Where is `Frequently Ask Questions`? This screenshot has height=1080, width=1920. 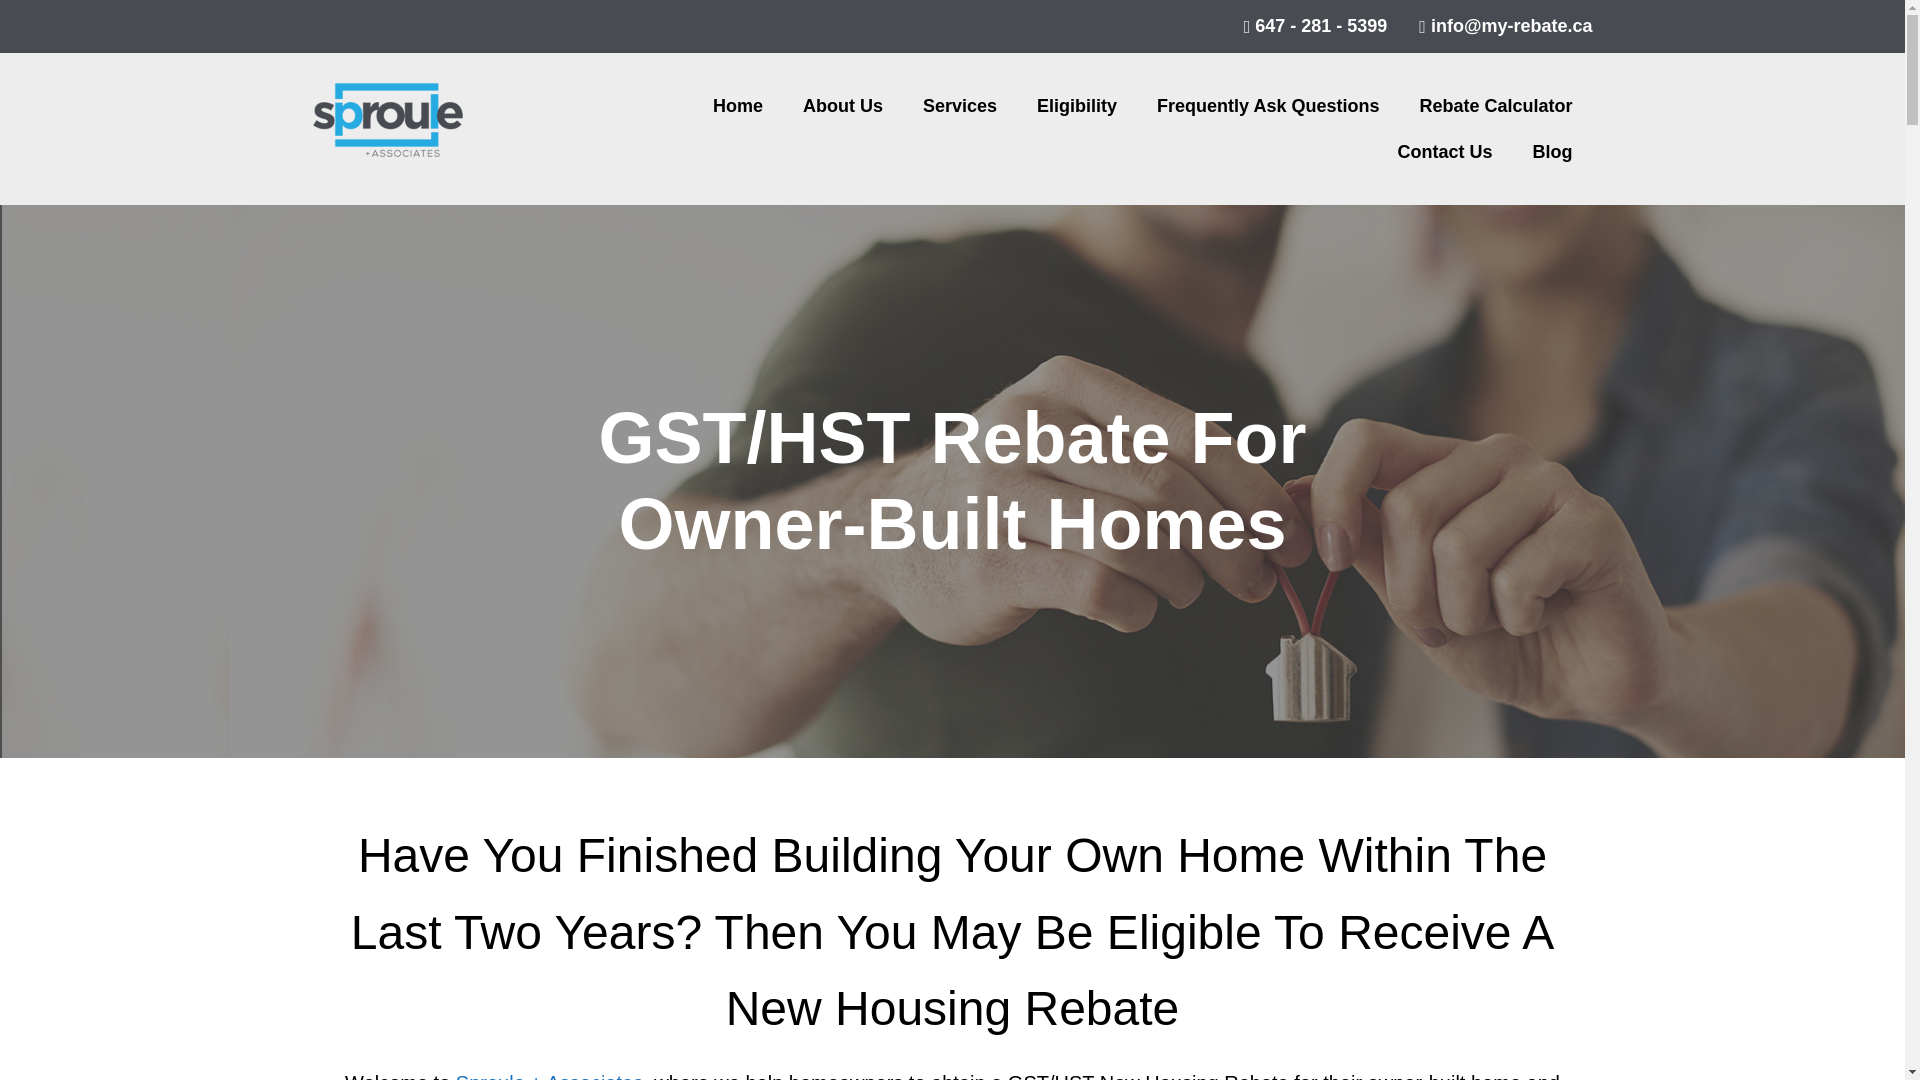 Frequently Ask Questions is located at coordinates (1268, 106).